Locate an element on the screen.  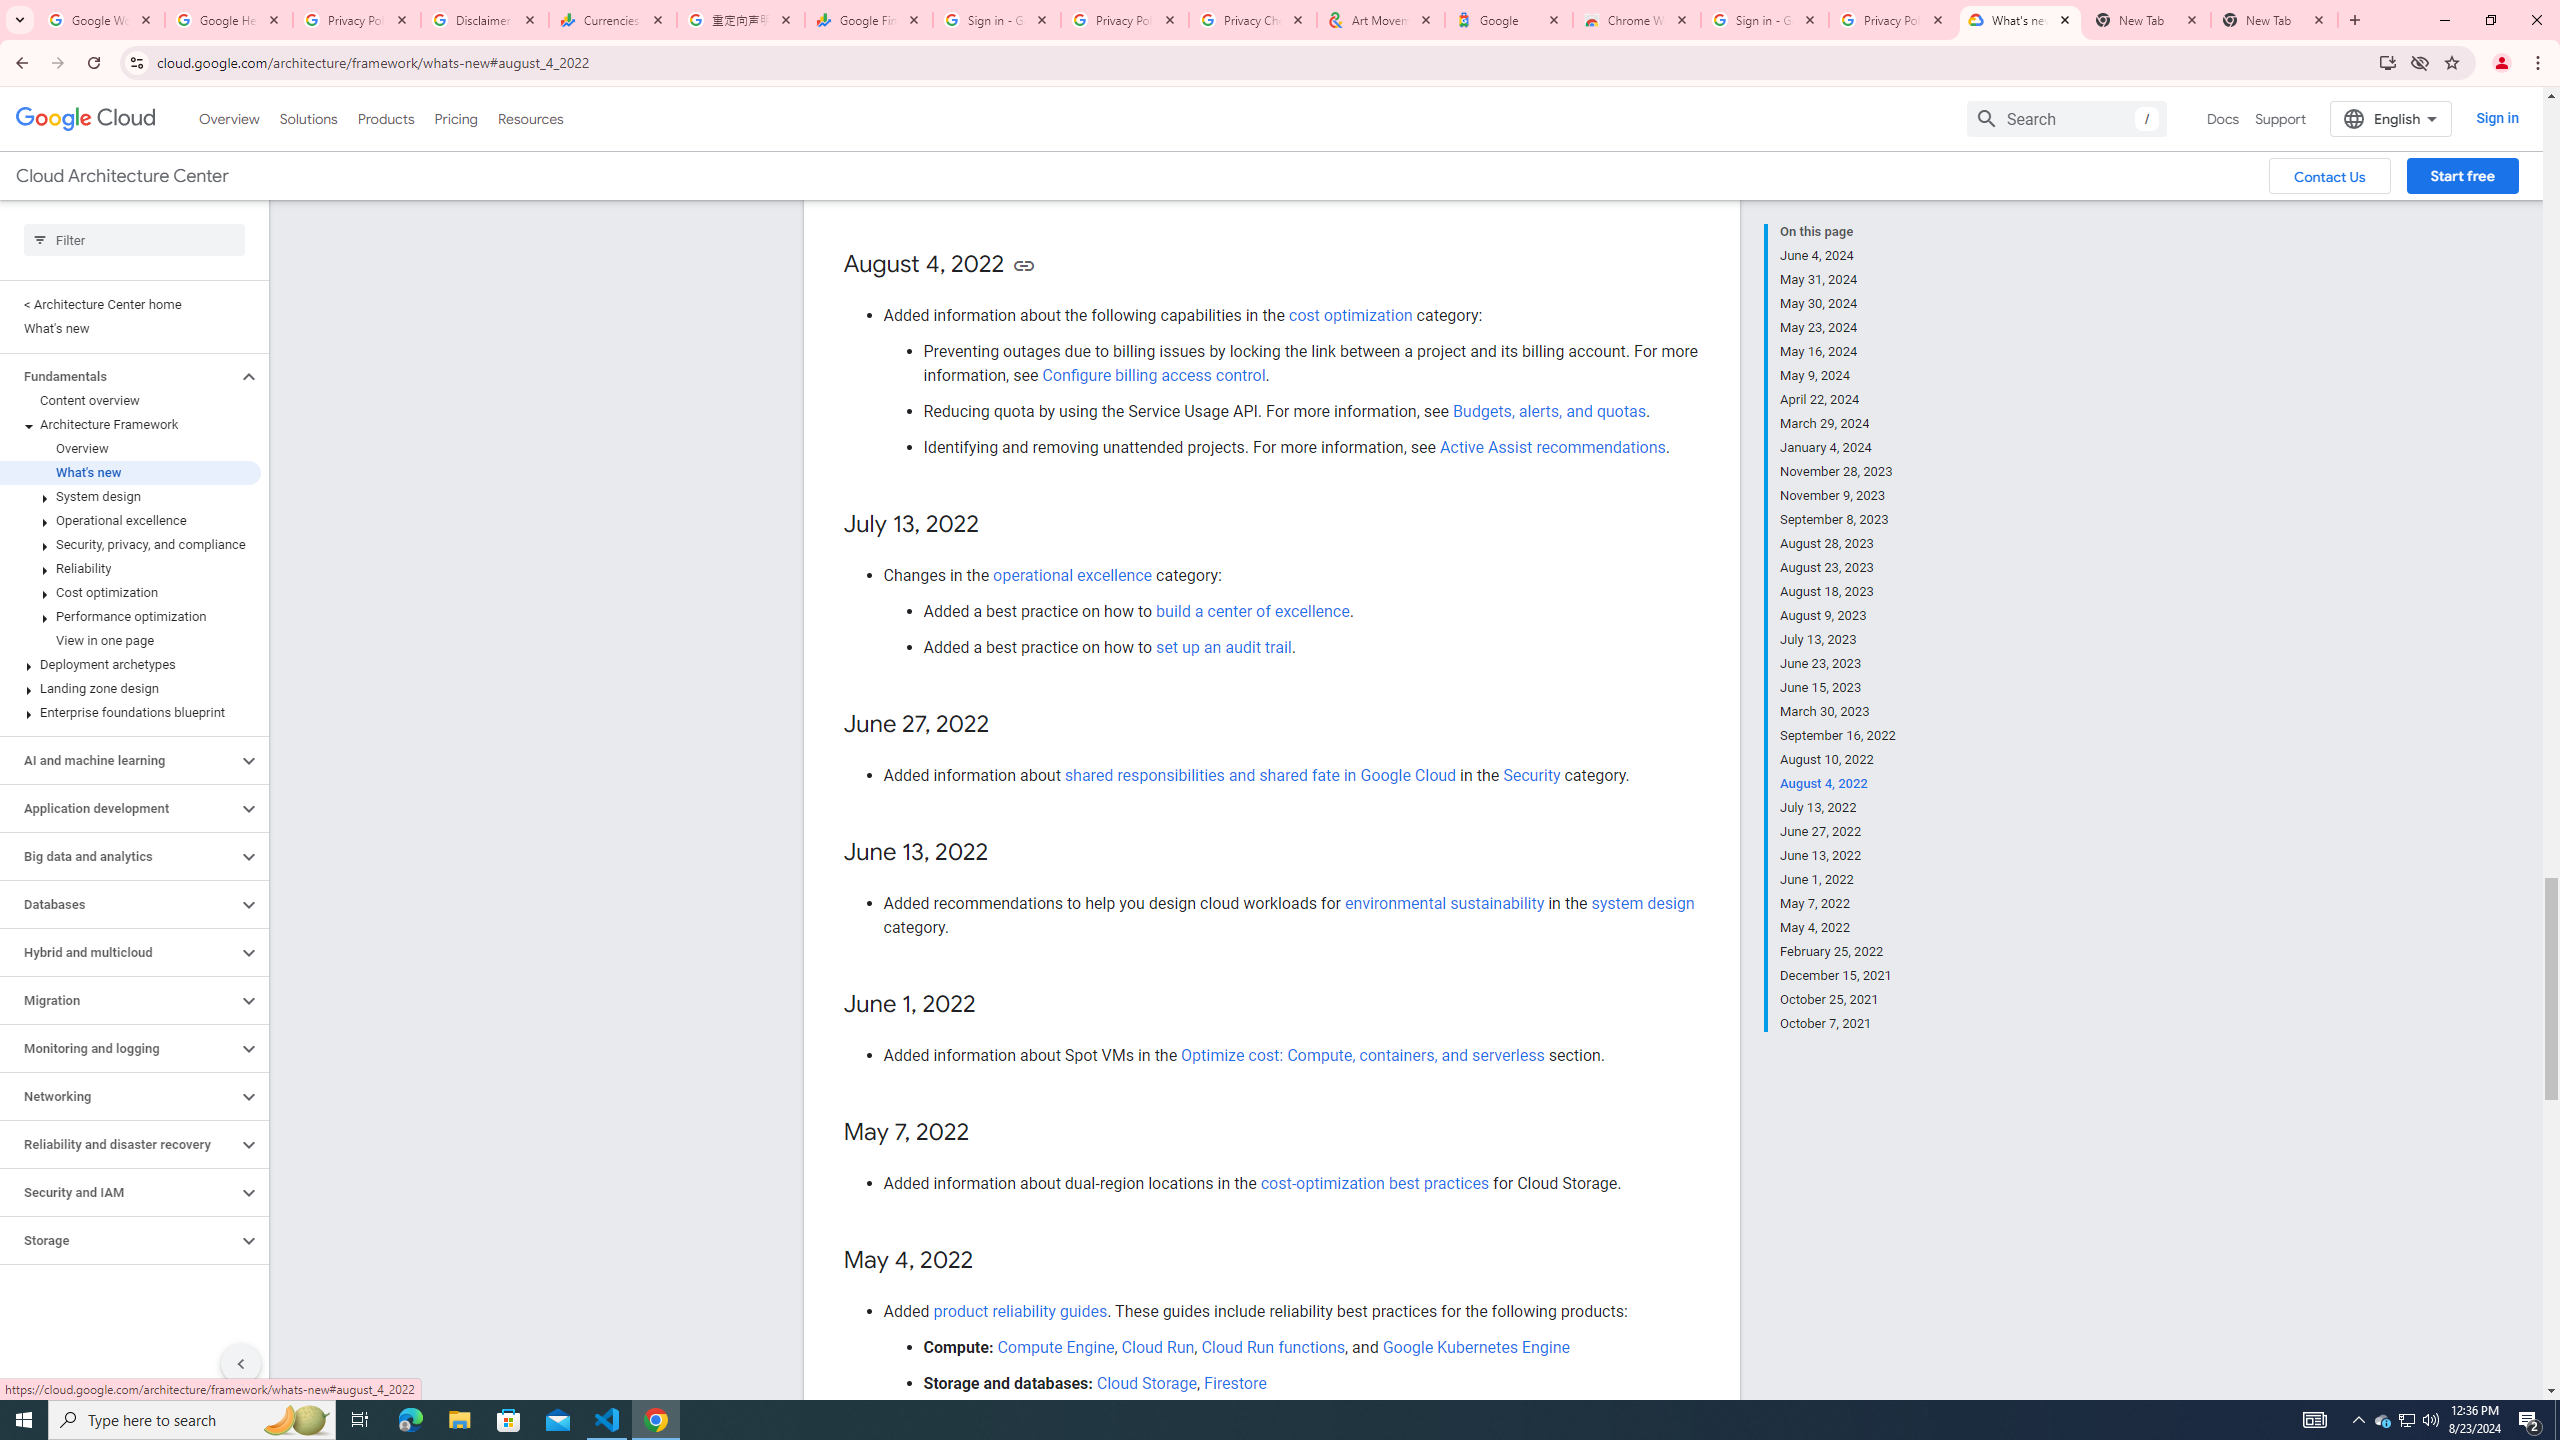
environmental sustainability is located at coordinates (1445, 903).